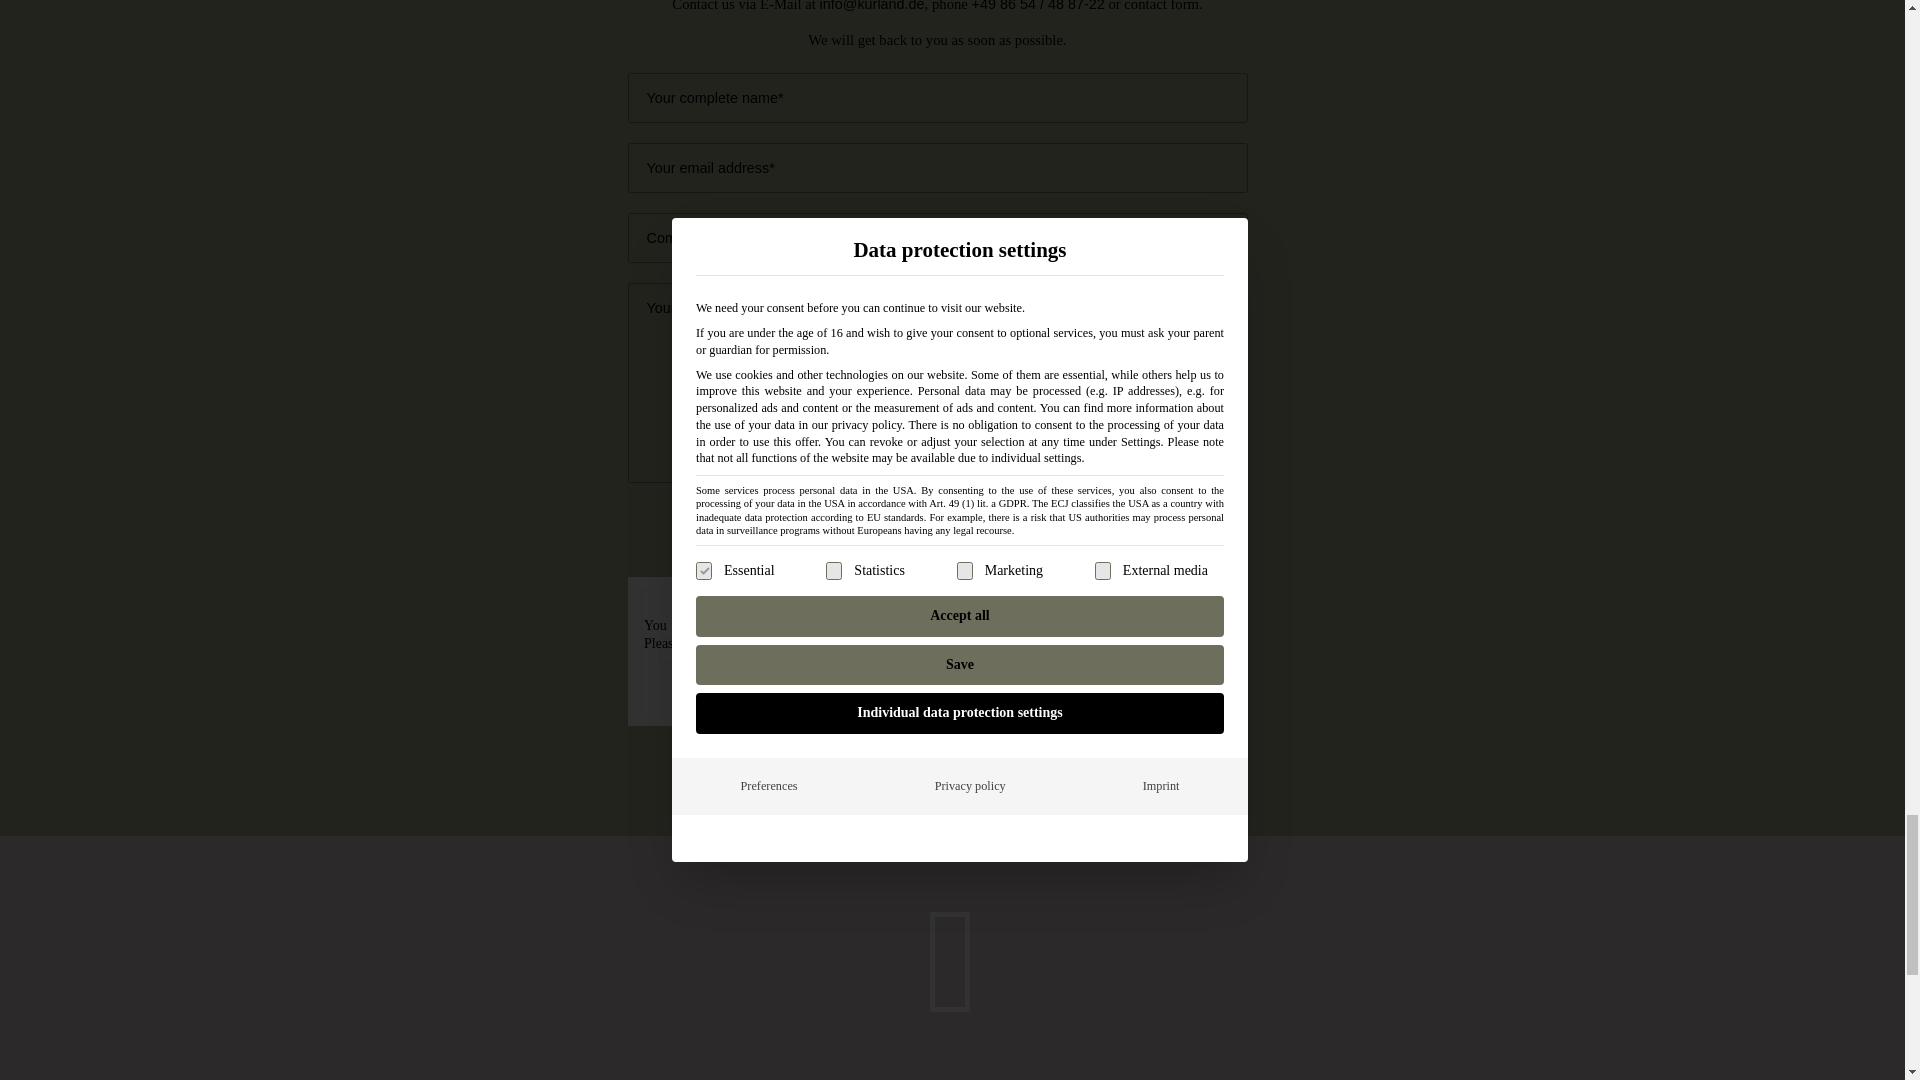 The height and width of the screenshot is (1080, 1920). I want to click on Send, so click(900, 552).